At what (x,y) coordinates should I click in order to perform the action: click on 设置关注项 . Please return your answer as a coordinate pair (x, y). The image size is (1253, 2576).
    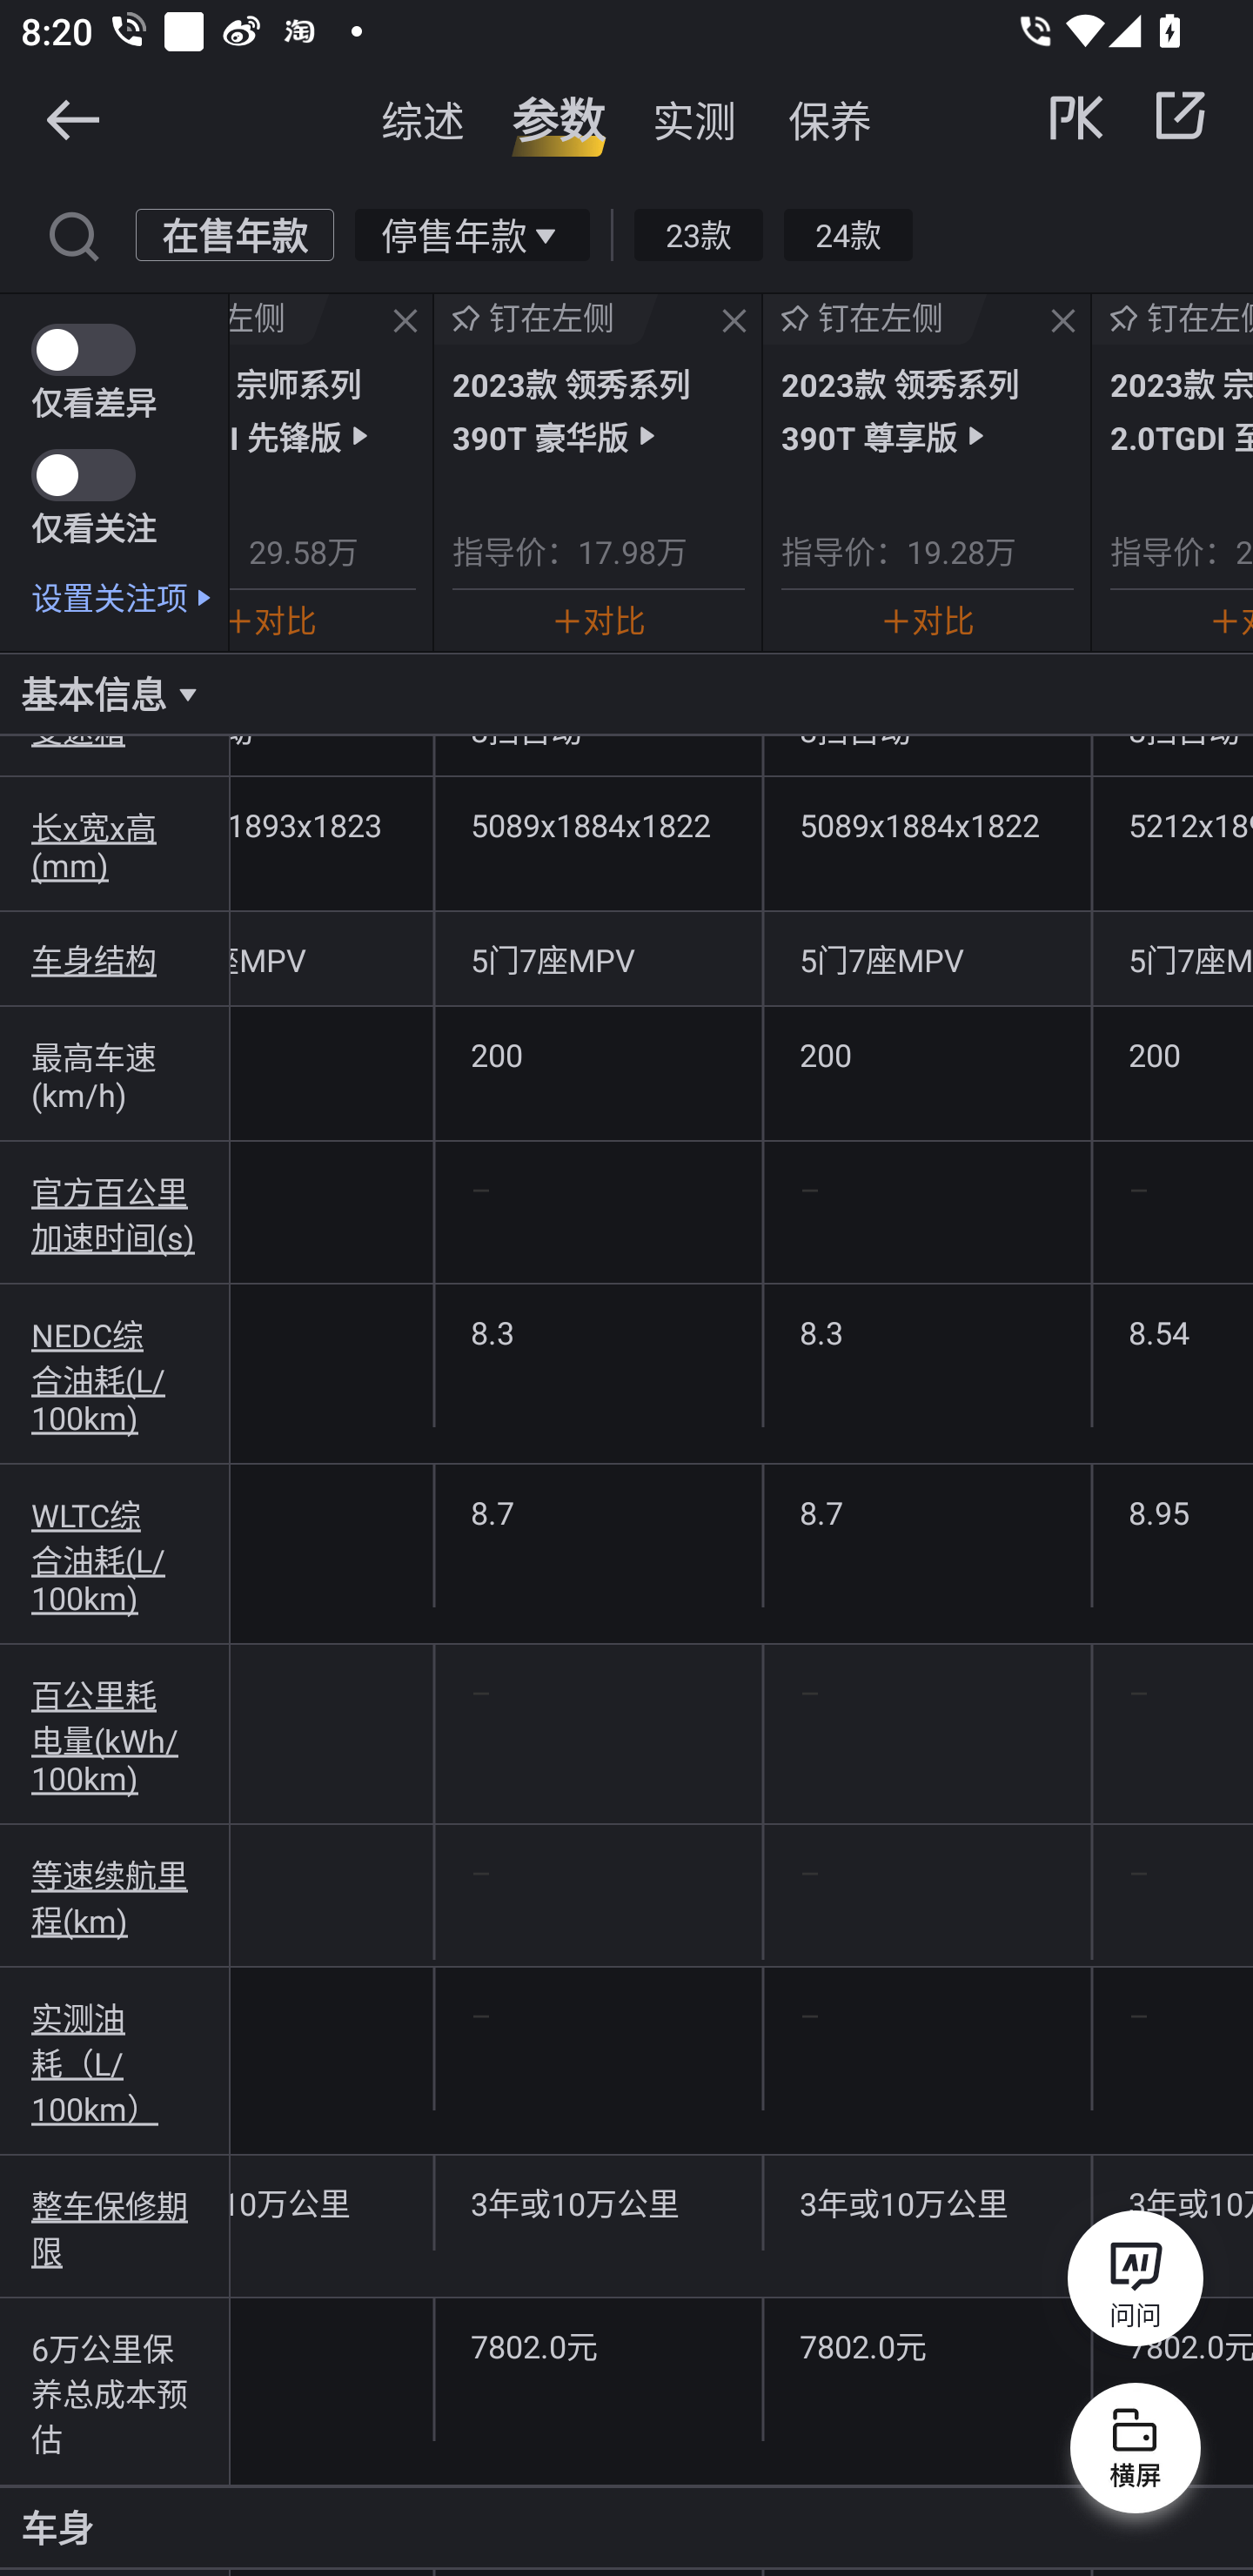
    Looking at the image, I should click on (131, 597).